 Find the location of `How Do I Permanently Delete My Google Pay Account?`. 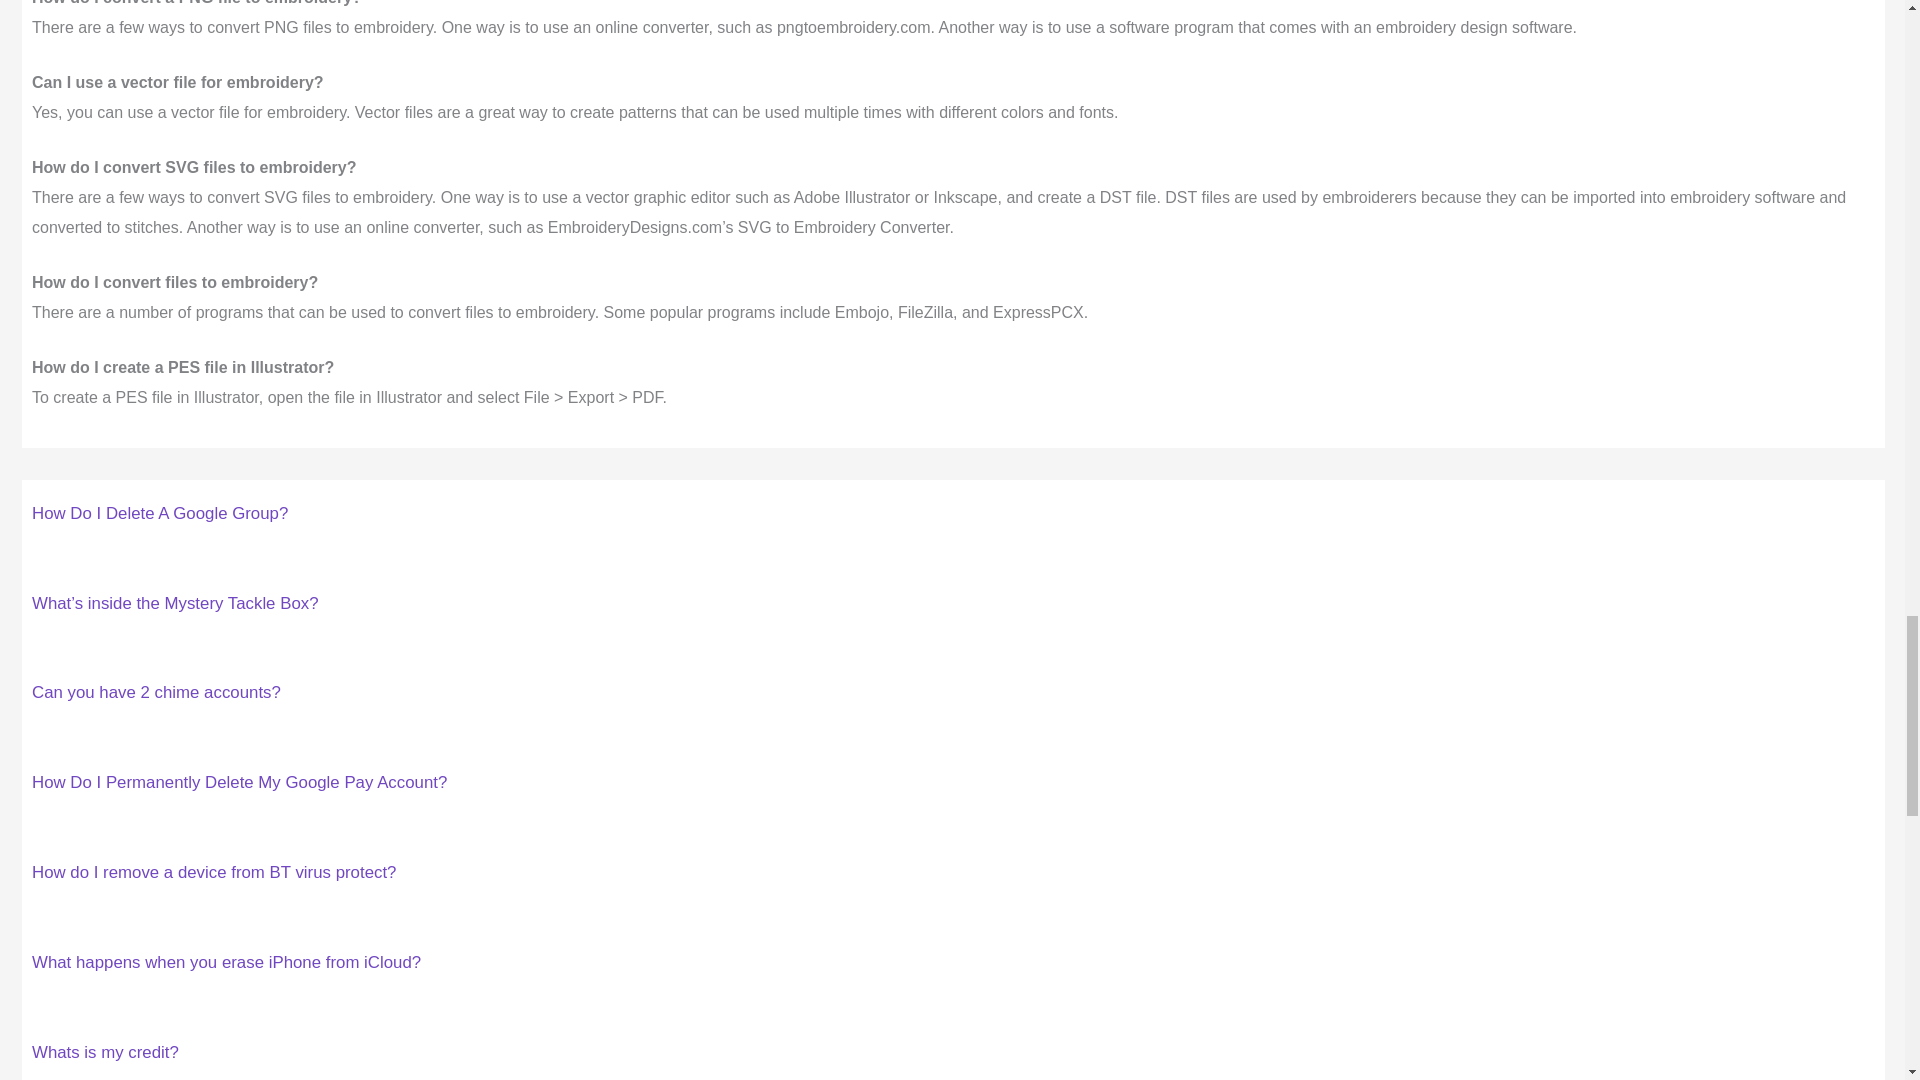

How Do I Permanently Delete My Google Pay Account? is located at coordinates (240, 782).